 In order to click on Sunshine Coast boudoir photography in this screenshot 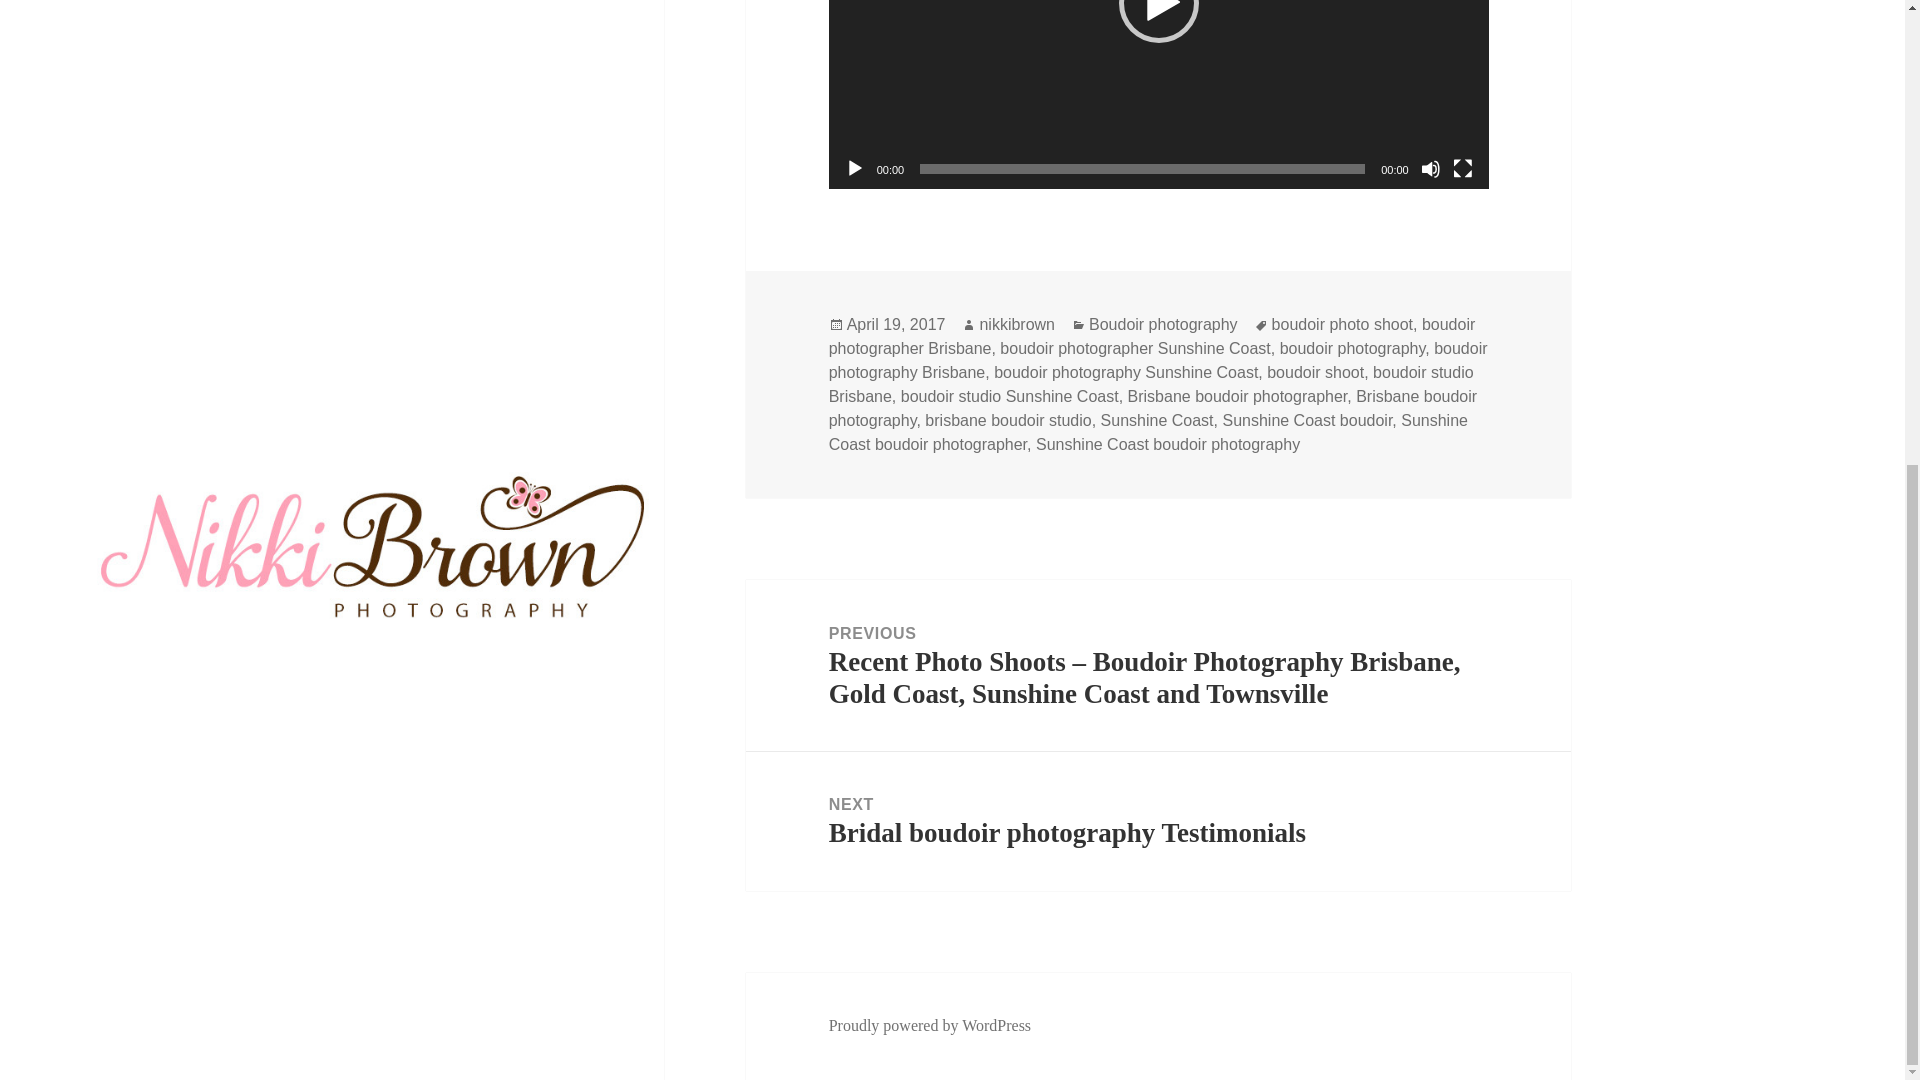, I will do `click(1168, 444)`.